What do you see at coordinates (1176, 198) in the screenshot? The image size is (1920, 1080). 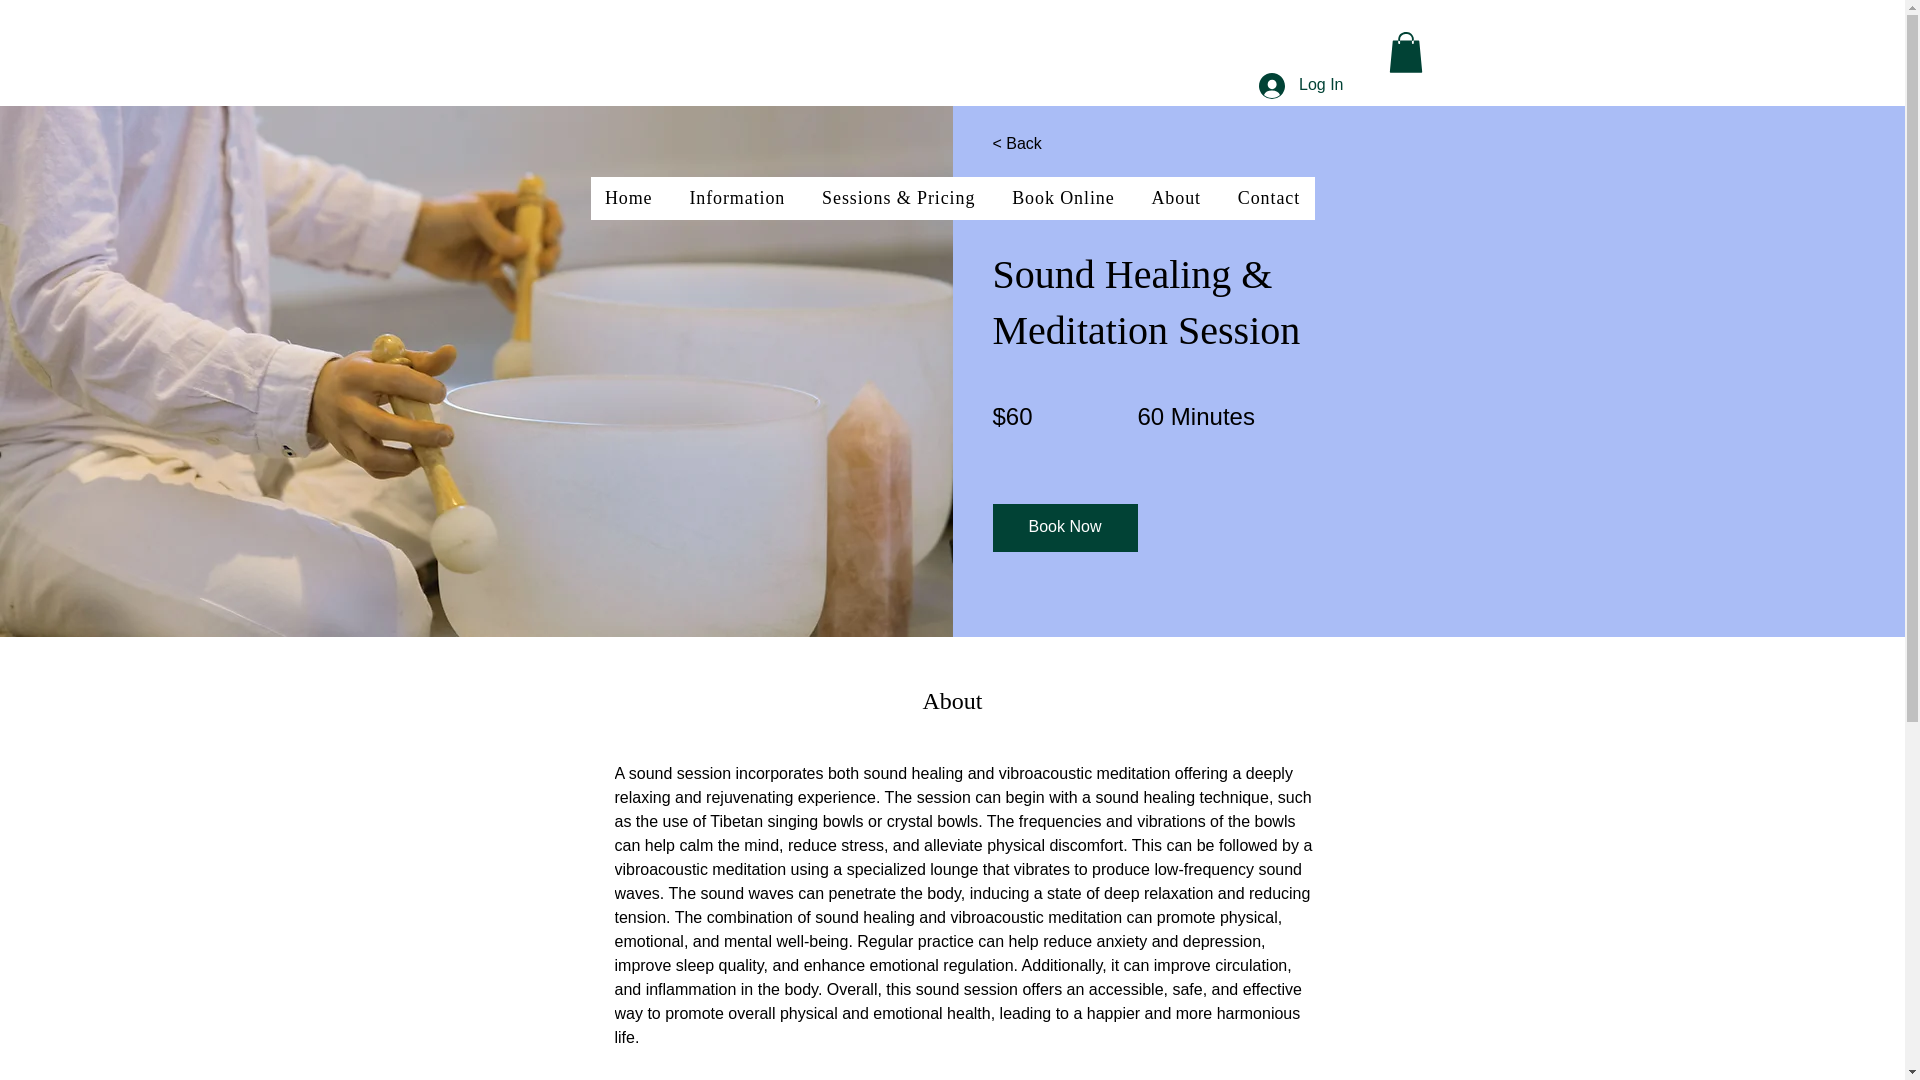 I see `About` at bounding box center [1176, 198].